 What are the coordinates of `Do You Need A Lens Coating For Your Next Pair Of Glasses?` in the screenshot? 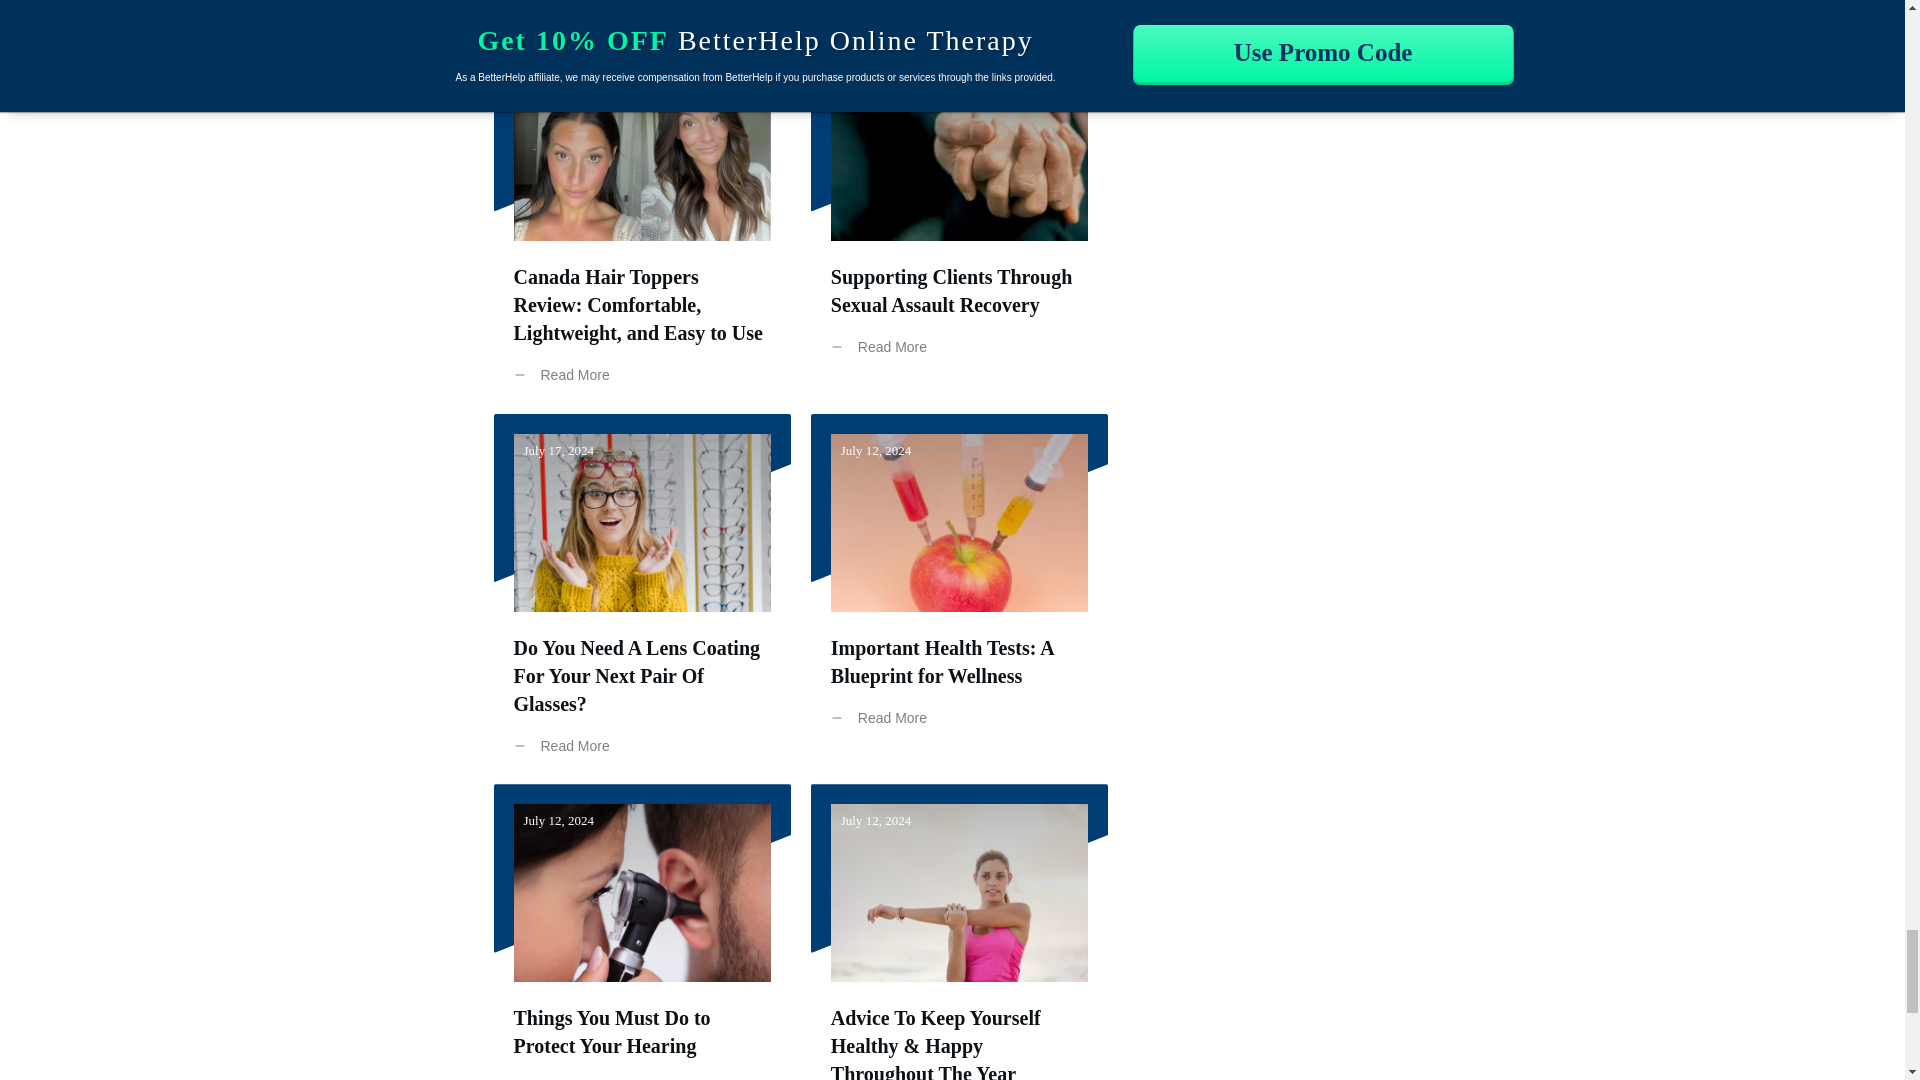 It's located at (637, 676).